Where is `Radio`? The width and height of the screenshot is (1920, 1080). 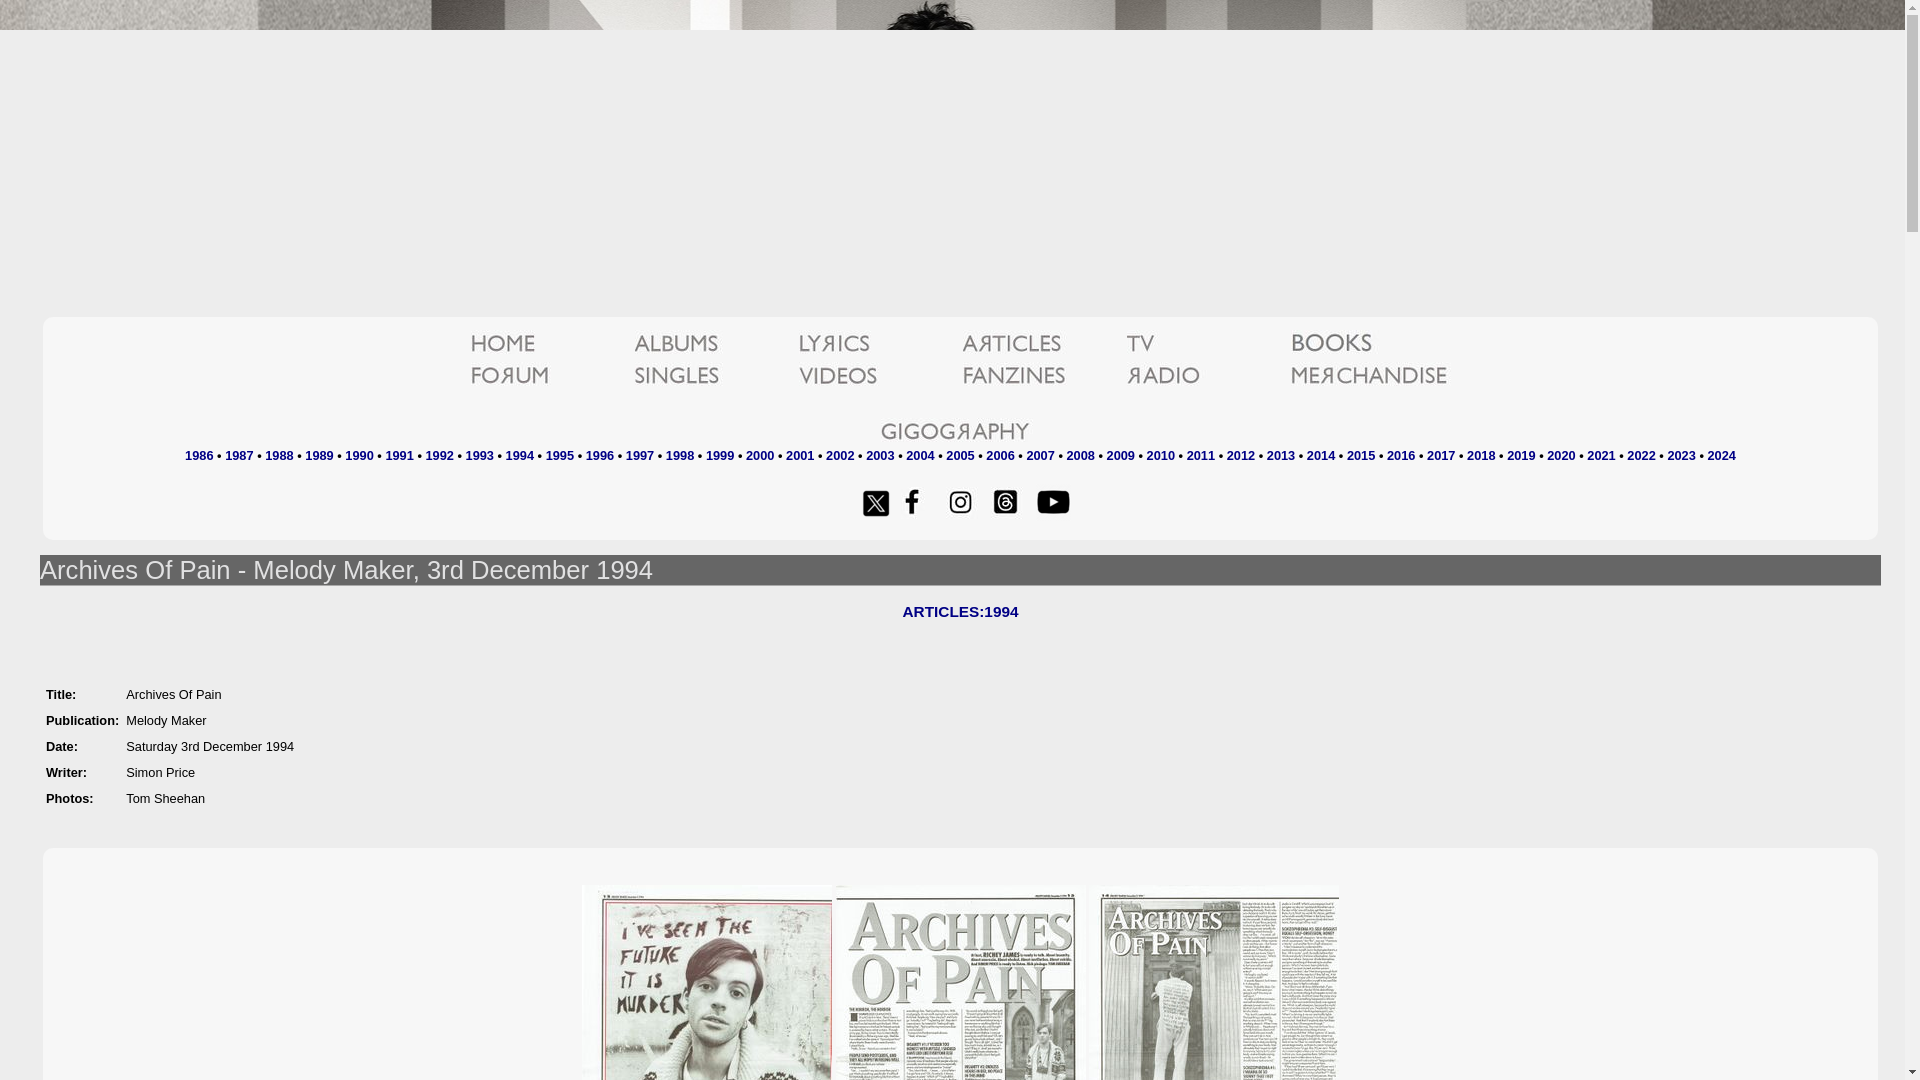
Radio is located at coordinates (1206, 376).